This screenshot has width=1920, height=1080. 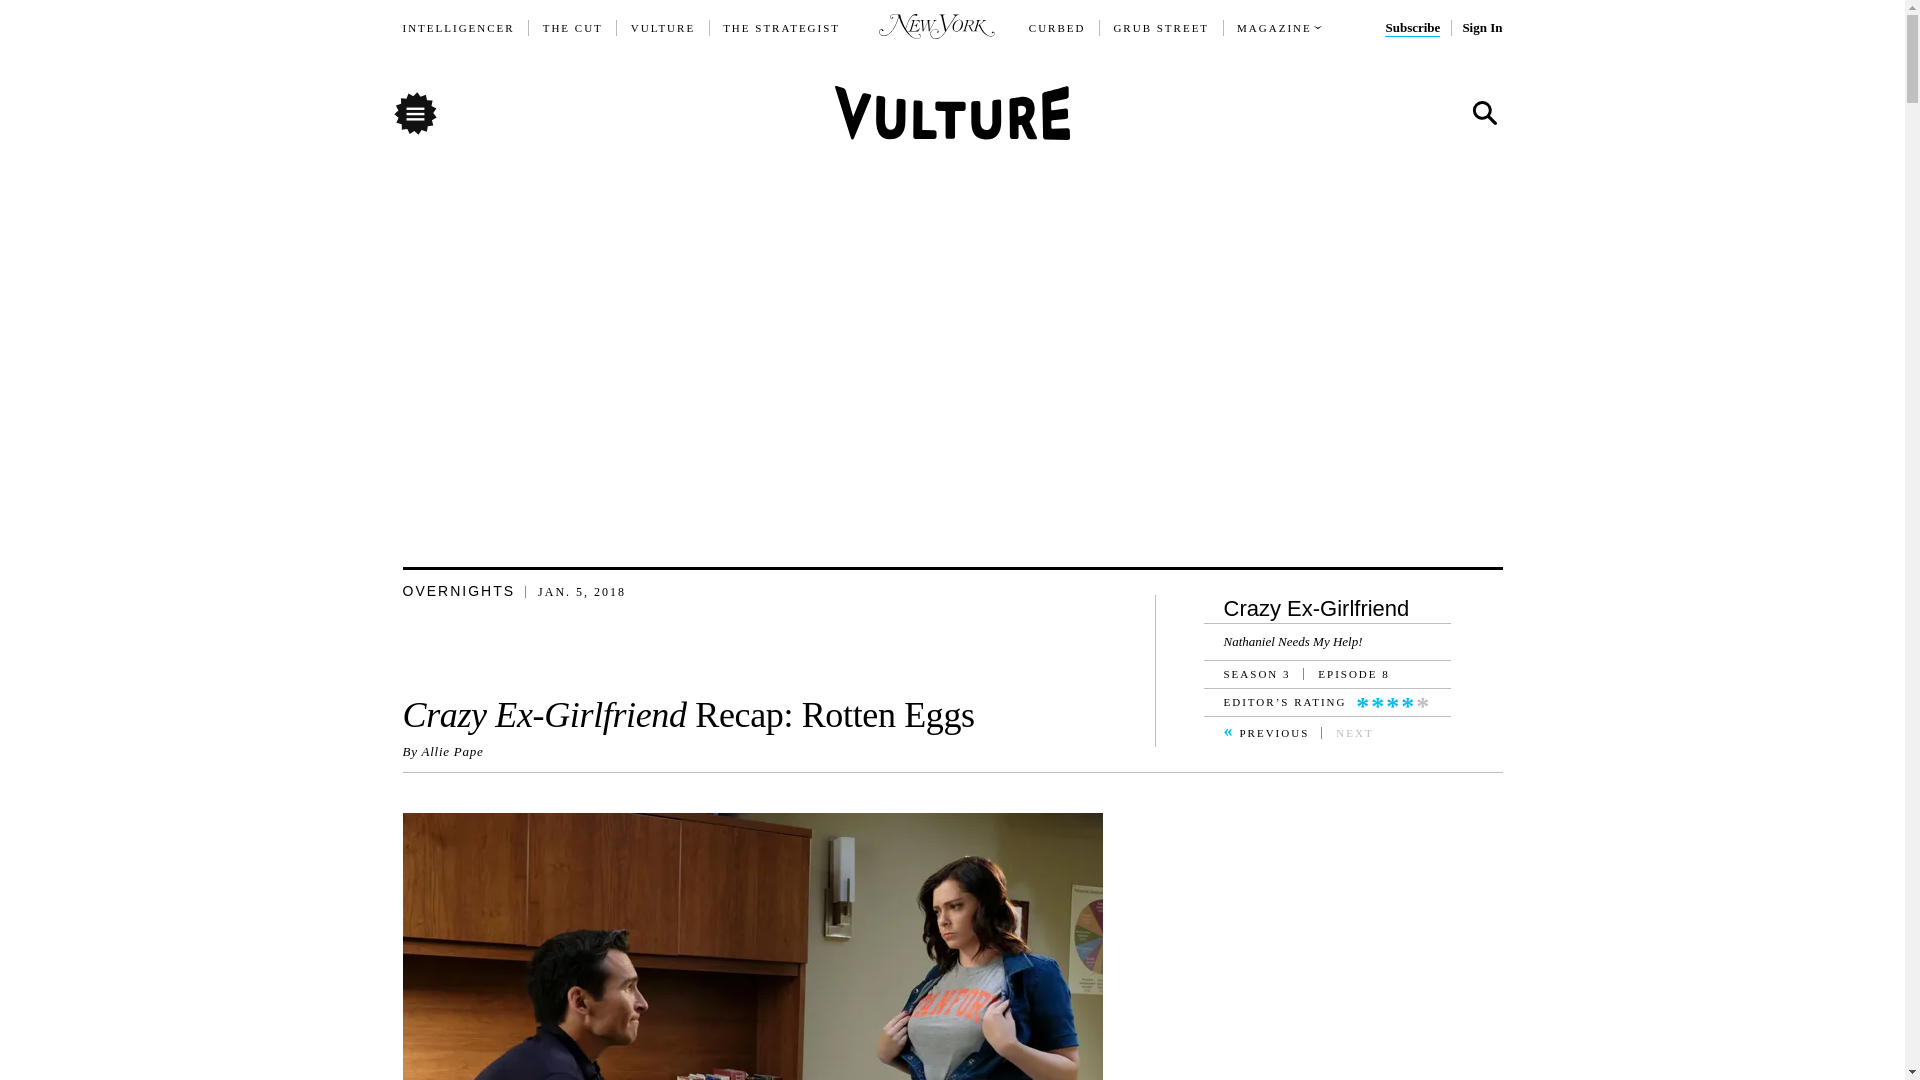 I want to click on Menu, so click(x=414, y=112).